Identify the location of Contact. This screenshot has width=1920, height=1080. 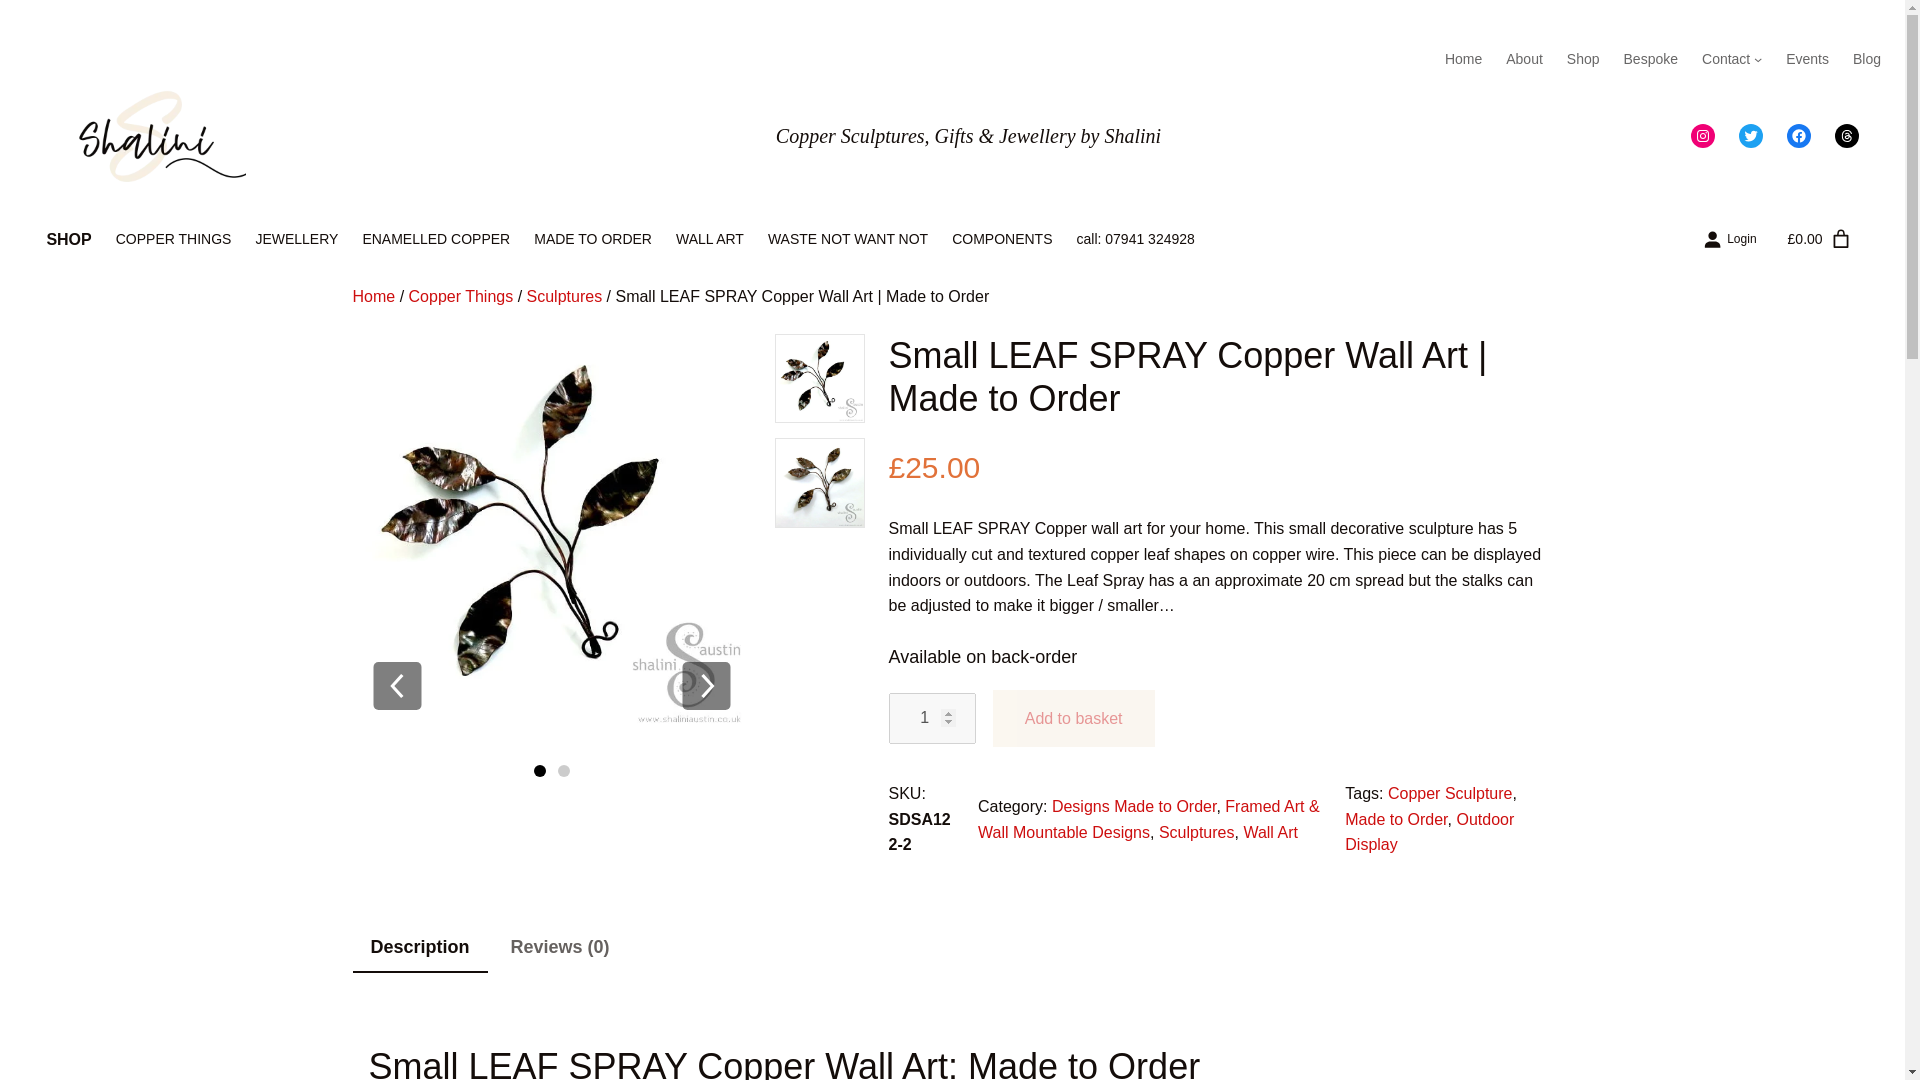
(1725, 58).